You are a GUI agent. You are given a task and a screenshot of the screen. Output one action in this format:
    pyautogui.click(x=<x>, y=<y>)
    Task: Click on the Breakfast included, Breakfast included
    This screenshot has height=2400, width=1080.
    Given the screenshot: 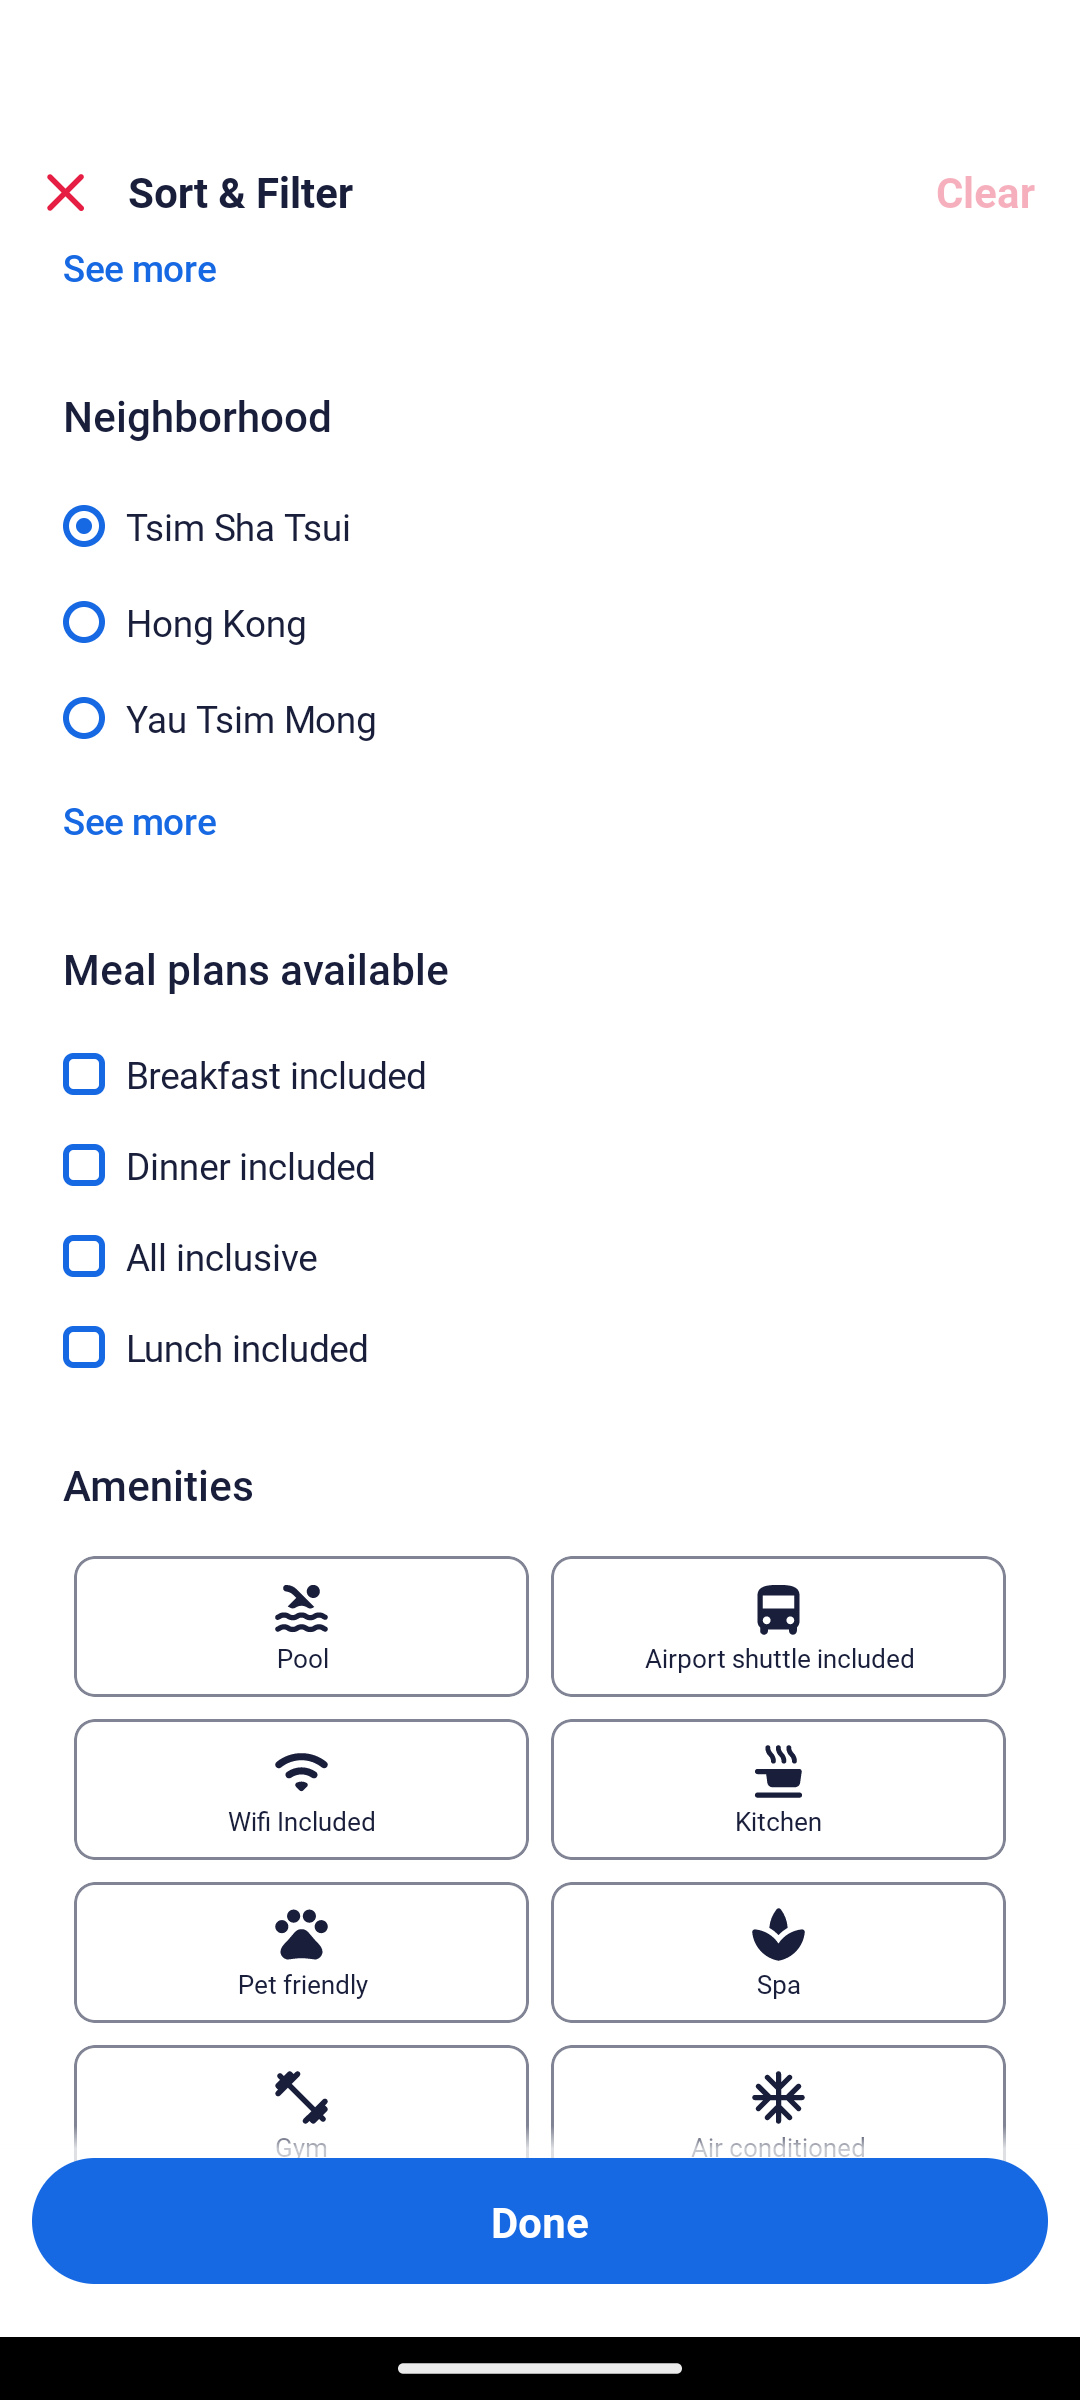 What is the action you would take?
    pyautogui.click(x=540, y=1058)
    